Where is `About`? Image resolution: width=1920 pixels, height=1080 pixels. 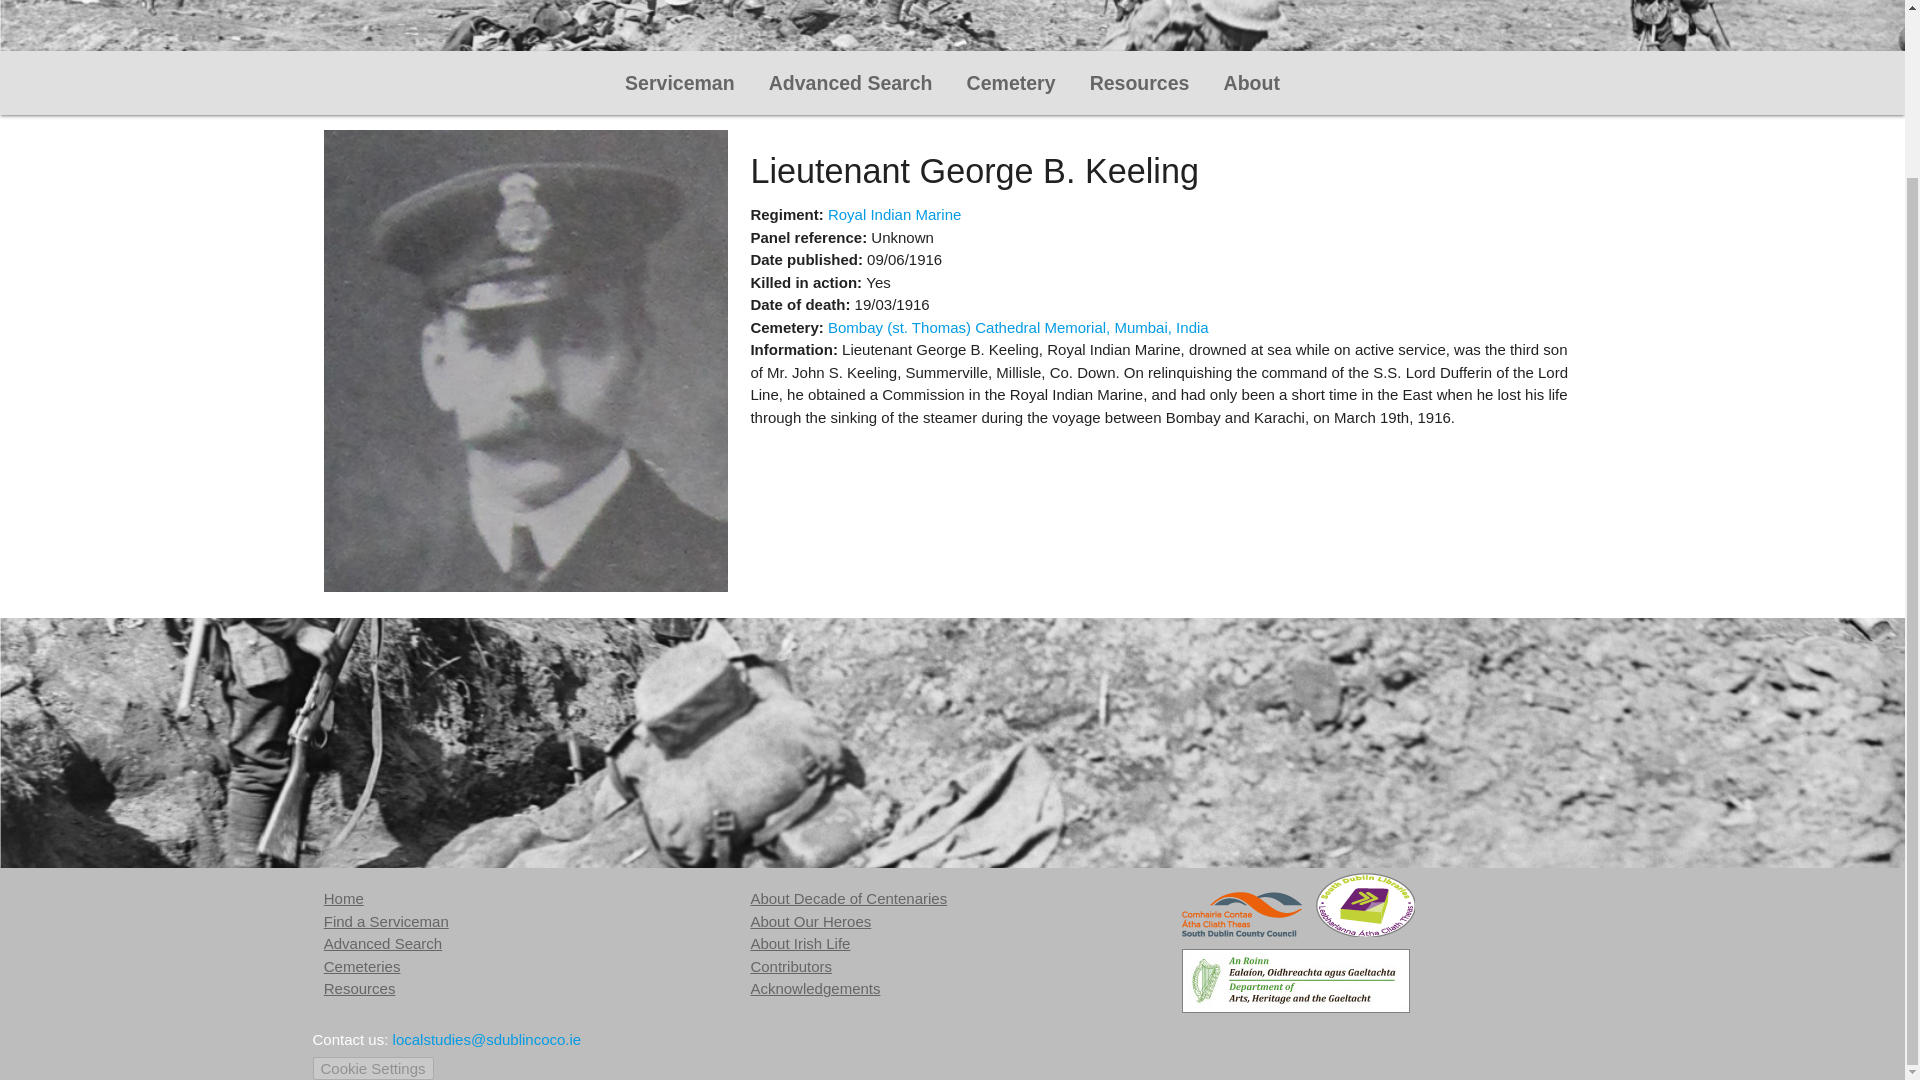 About is located at coordinates (1252, 82).